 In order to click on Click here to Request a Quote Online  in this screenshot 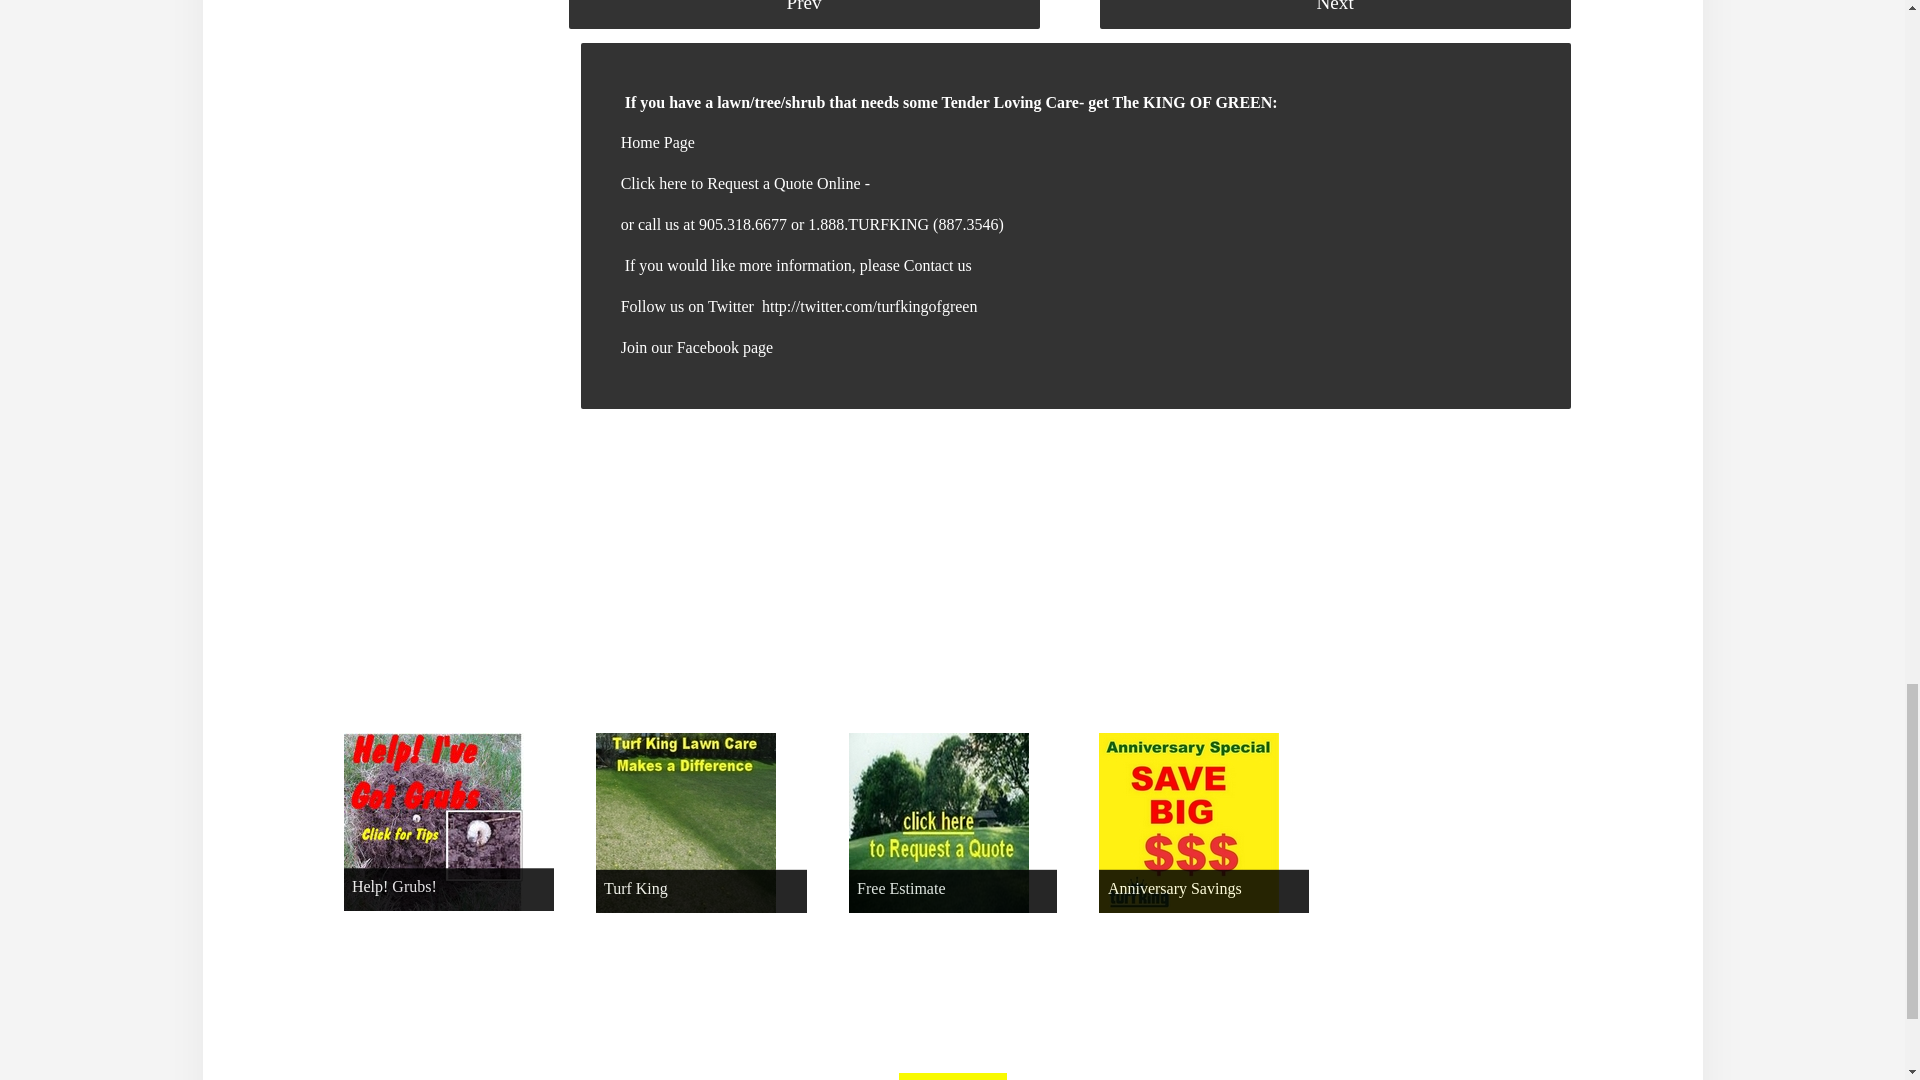, I will do `click(742, 183)`.